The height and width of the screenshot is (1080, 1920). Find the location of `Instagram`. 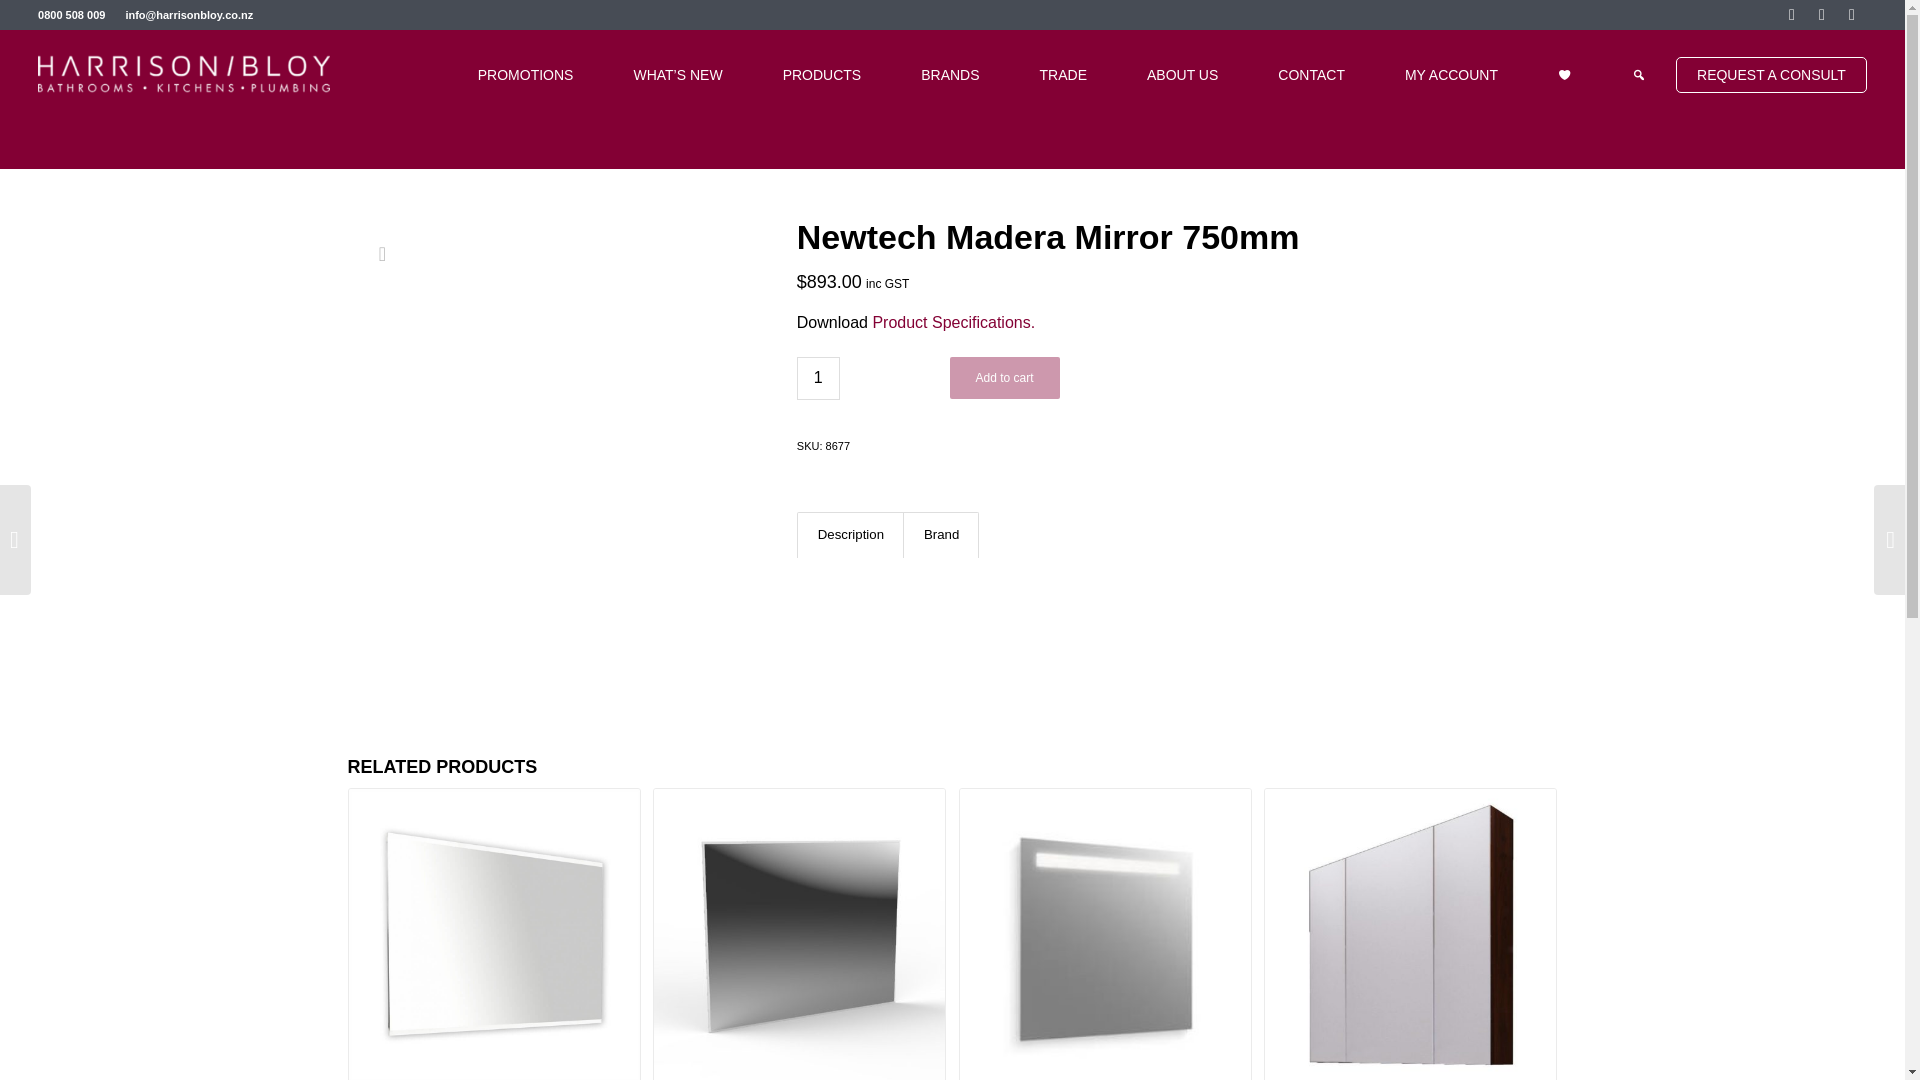

Instagram is located at coordinates (1822, 15).